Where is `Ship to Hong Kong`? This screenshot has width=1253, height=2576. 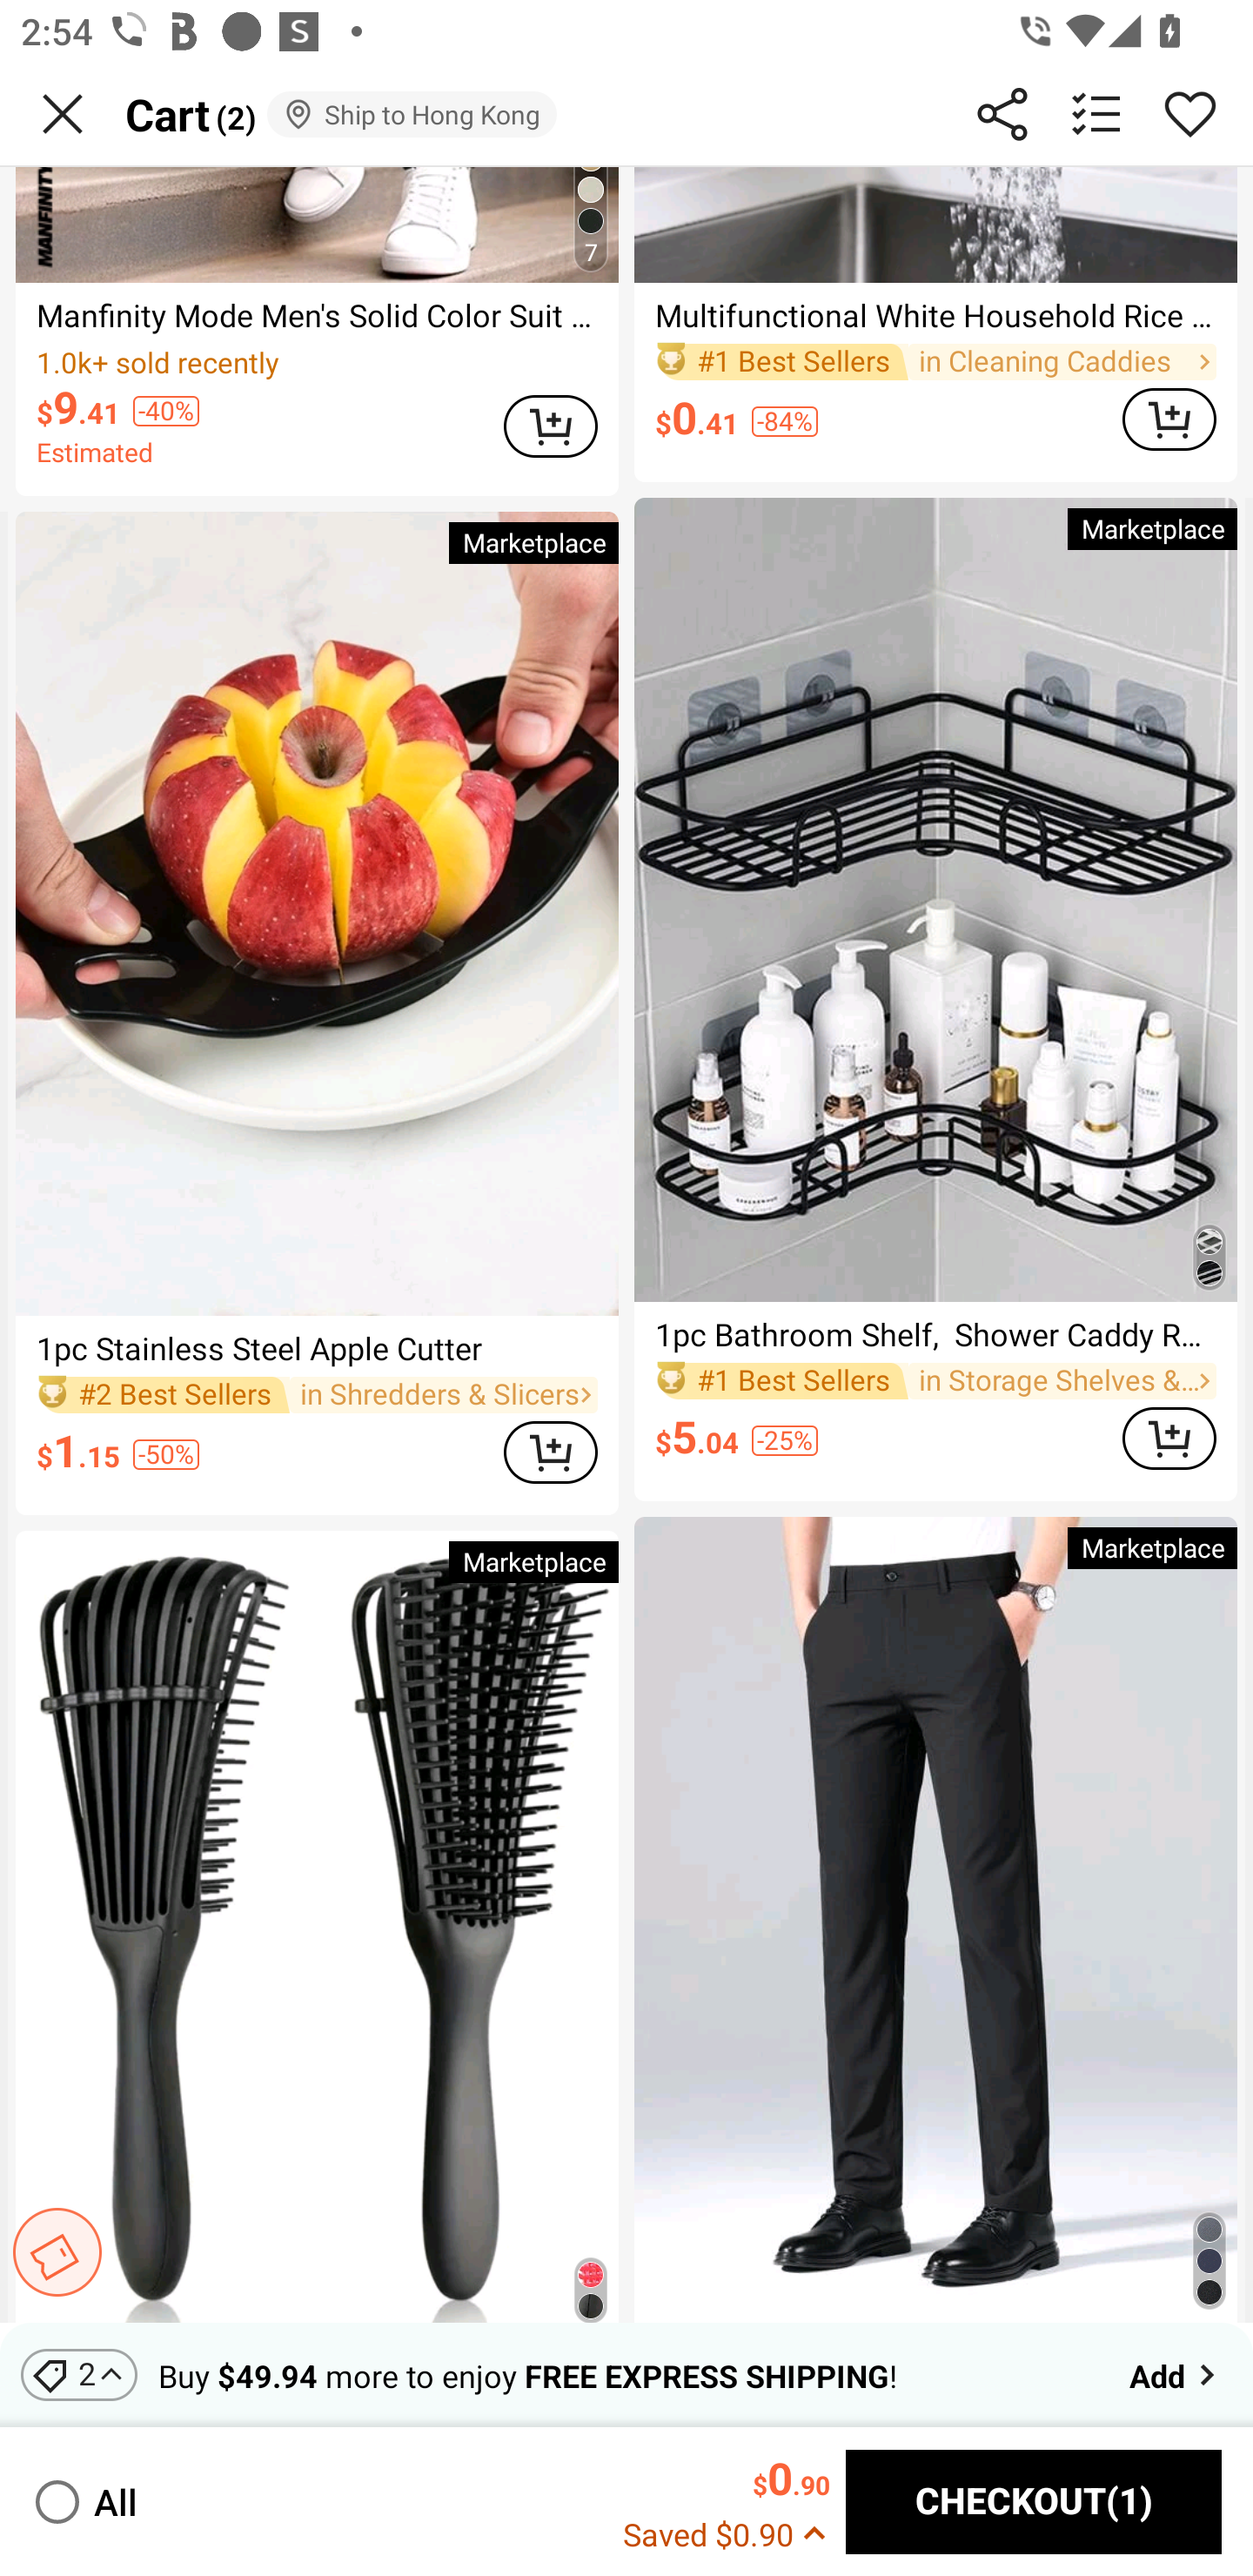
Ship to Hong Kong is located at coordinates (411, 113).